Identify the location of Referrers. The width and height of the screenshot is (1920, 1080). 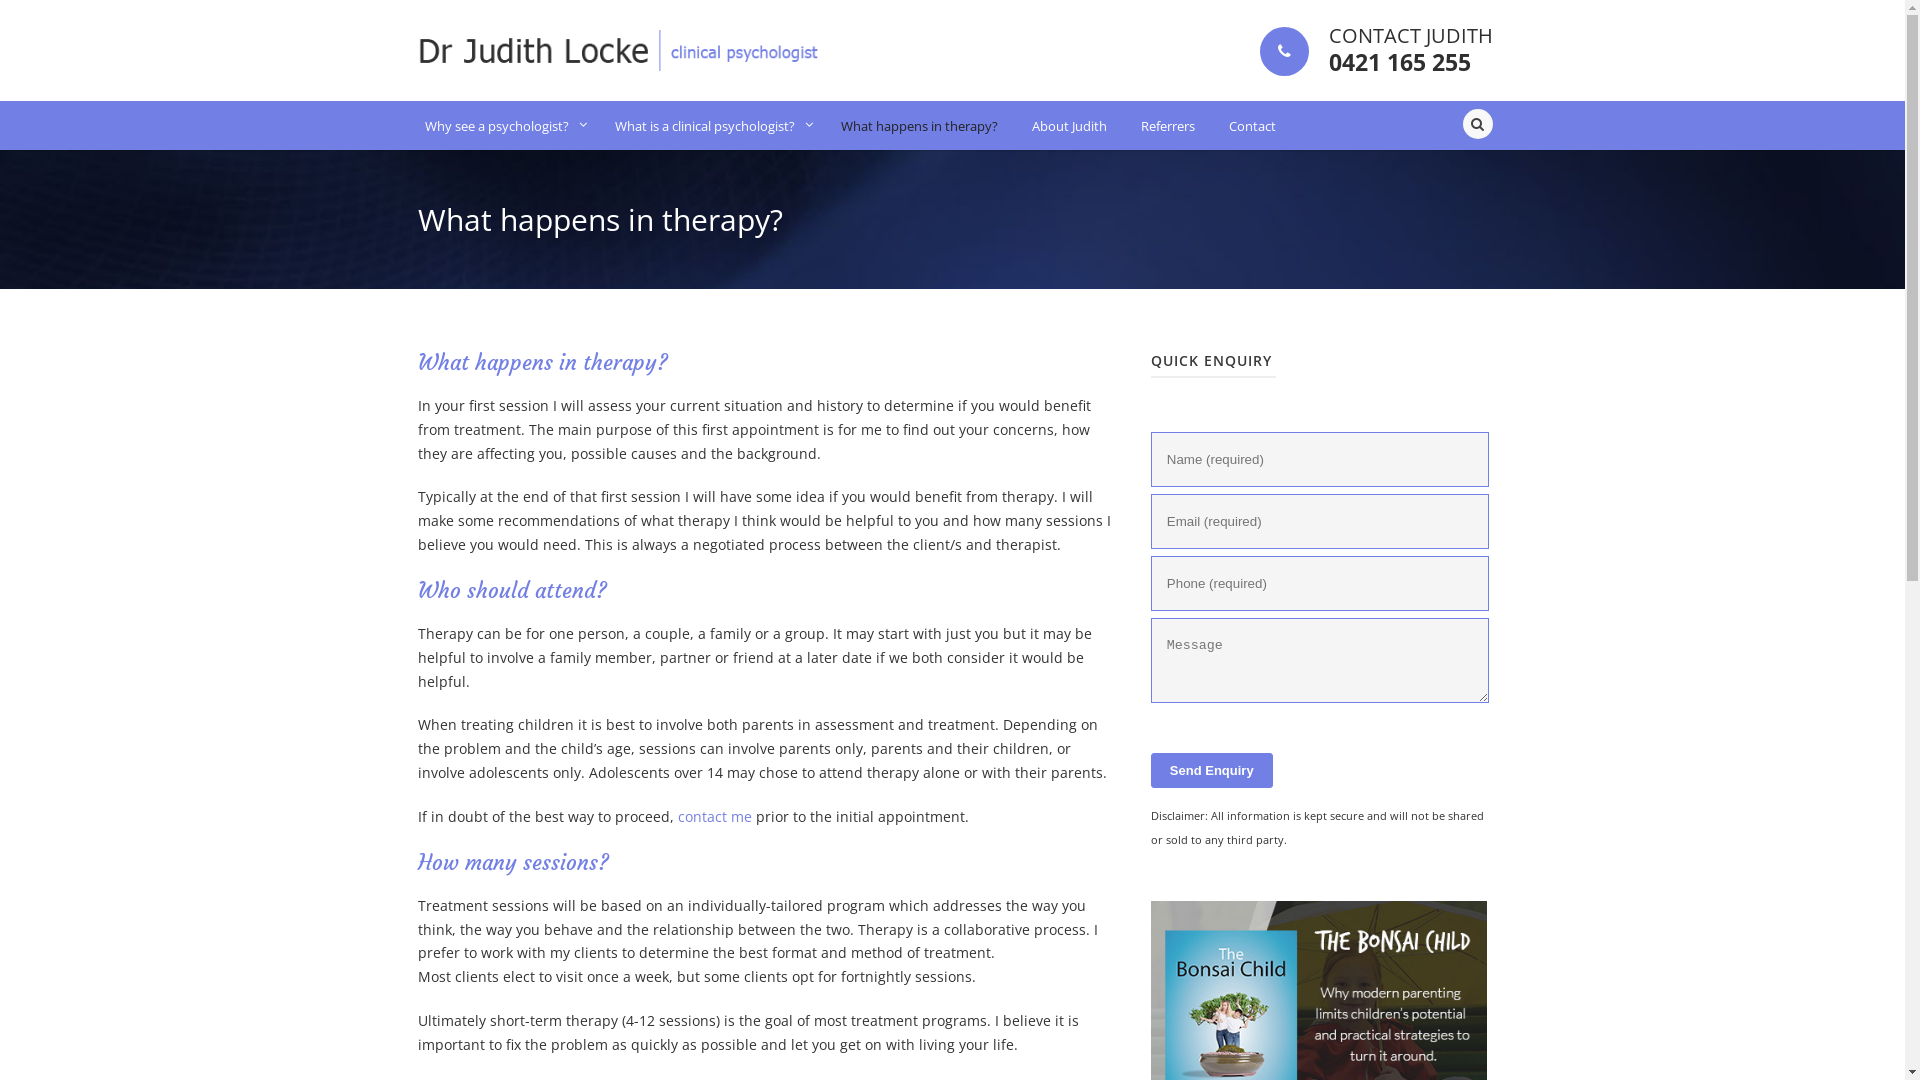
(1161, 126).